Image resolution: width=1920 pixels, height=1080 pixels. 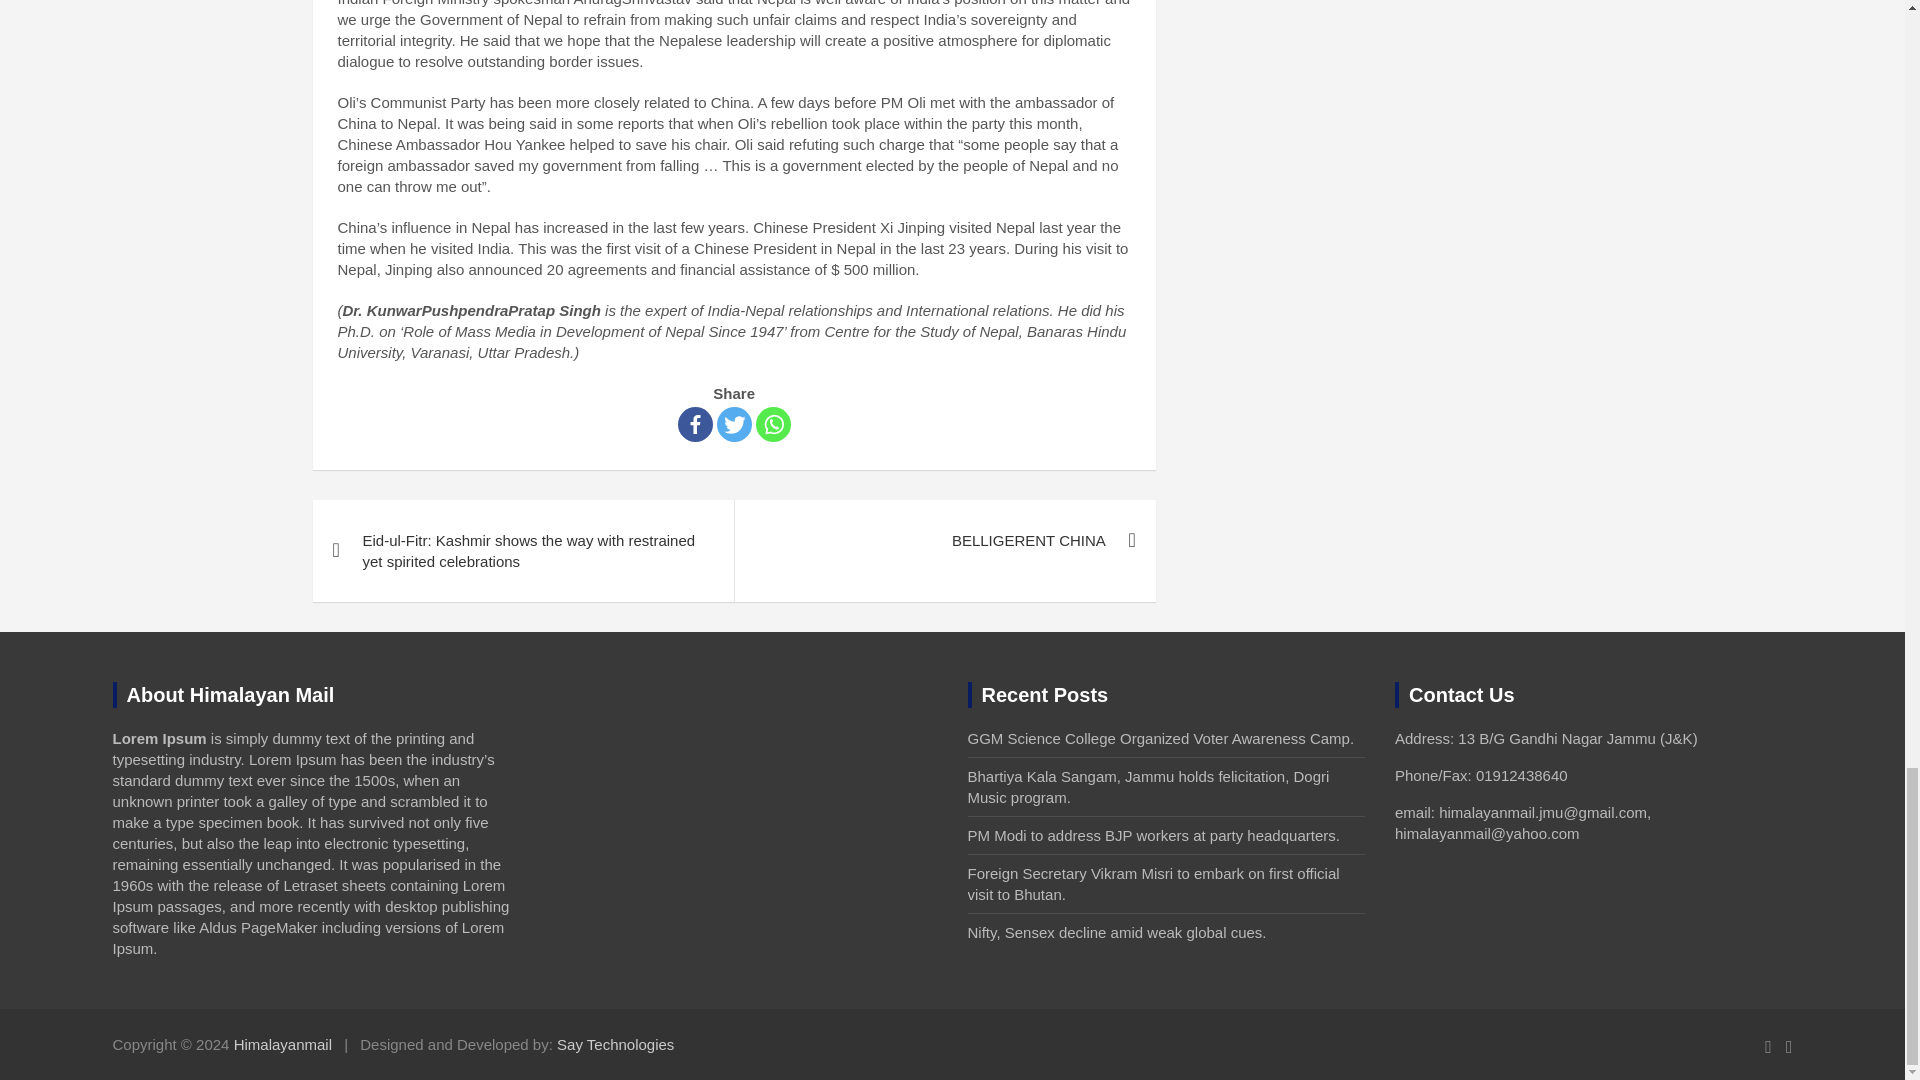 What do you see at coordinates (614, 1044) in the screenshot?
I see `Say Technologies` at bounding box center [614, 1044].